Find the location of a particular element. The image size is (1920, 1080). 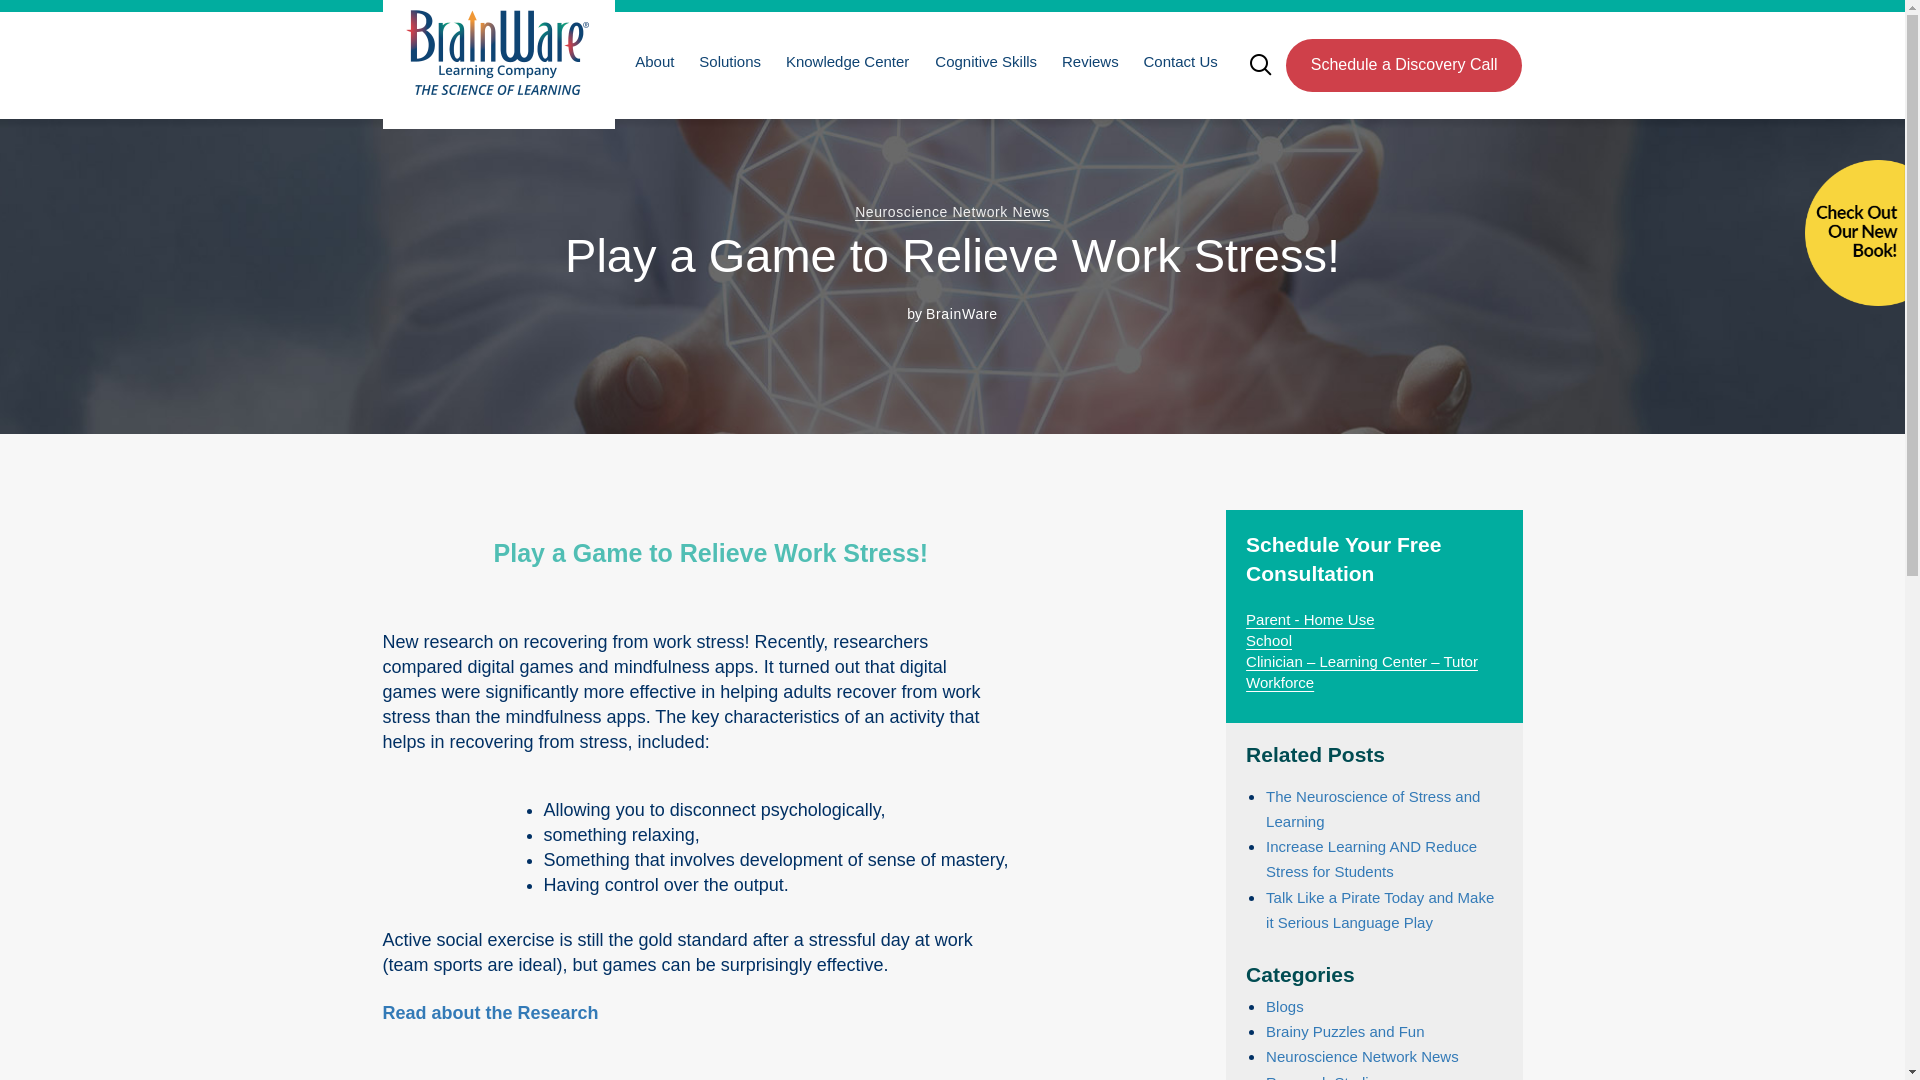

Schedule a Discovery Call is located at coordinates (1404, 64).